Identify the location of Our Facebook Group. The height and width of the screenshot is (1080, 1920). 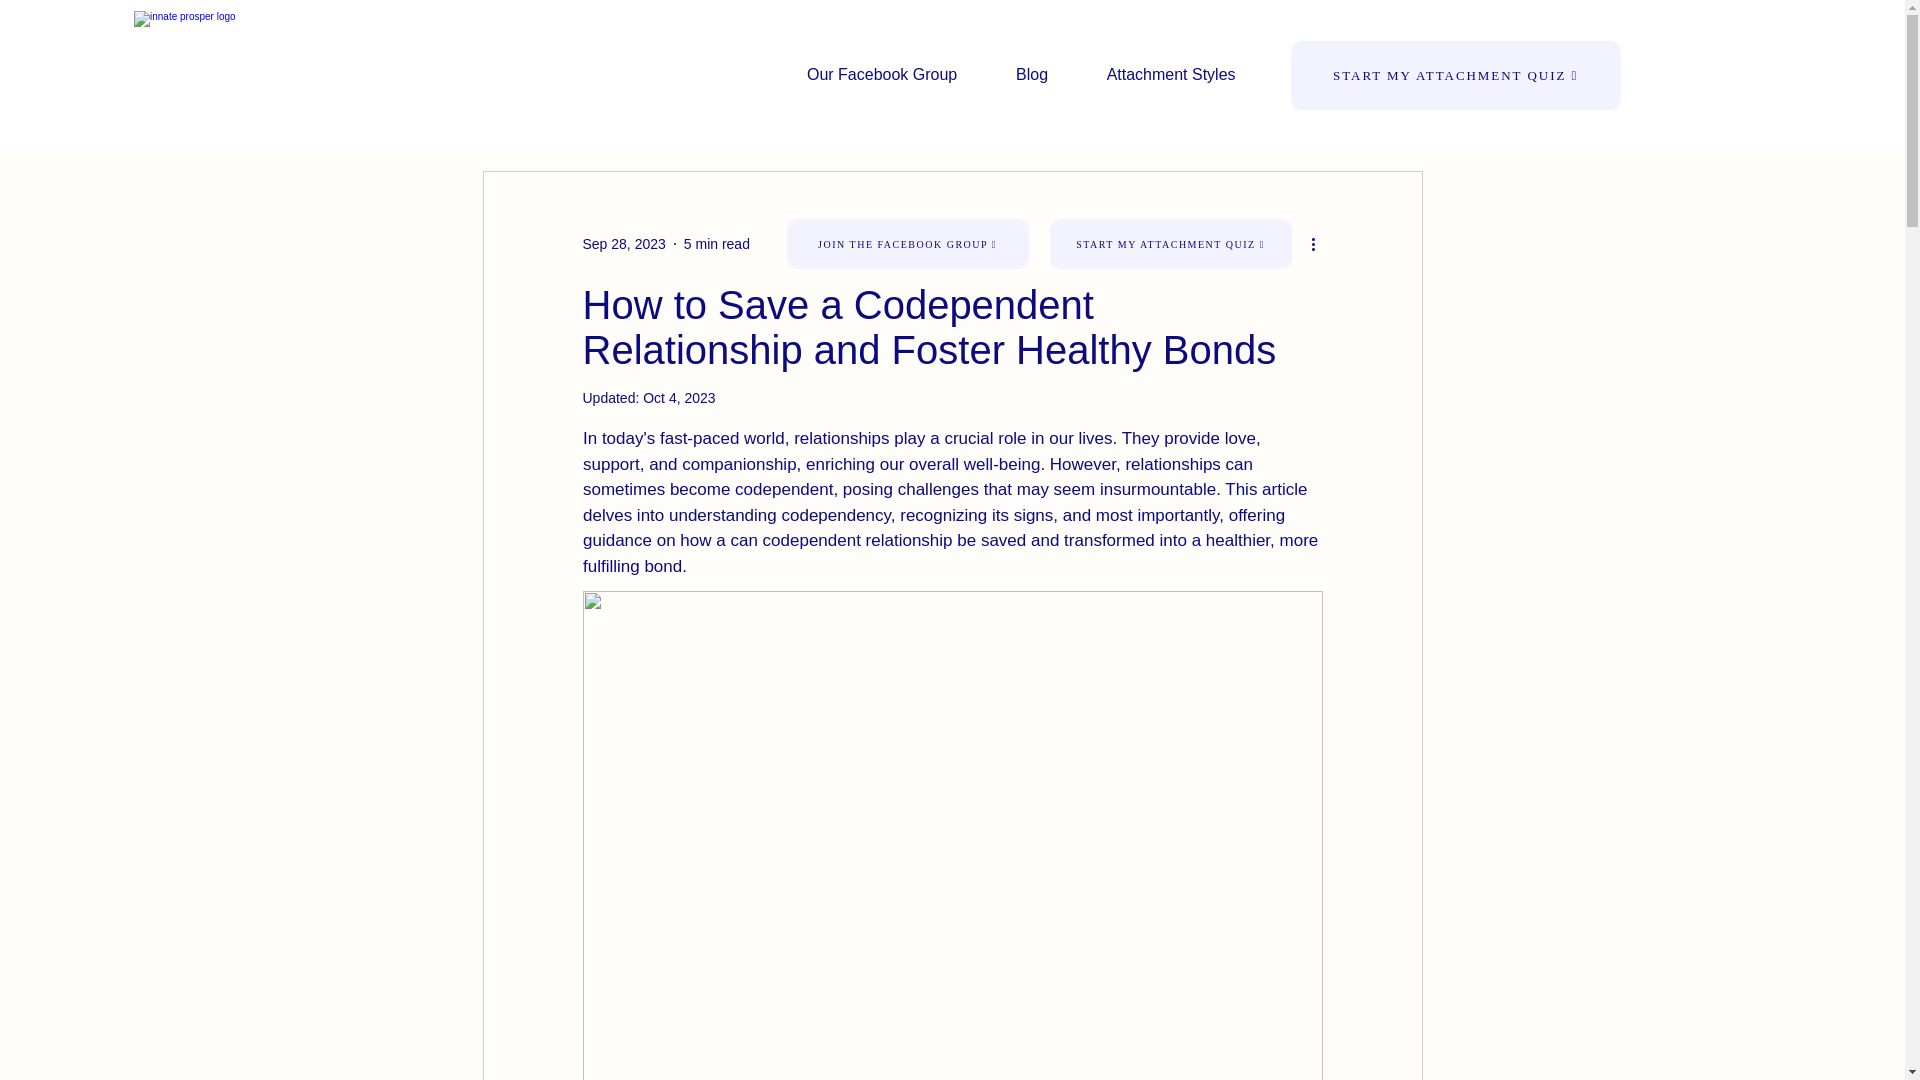
(882, 74).